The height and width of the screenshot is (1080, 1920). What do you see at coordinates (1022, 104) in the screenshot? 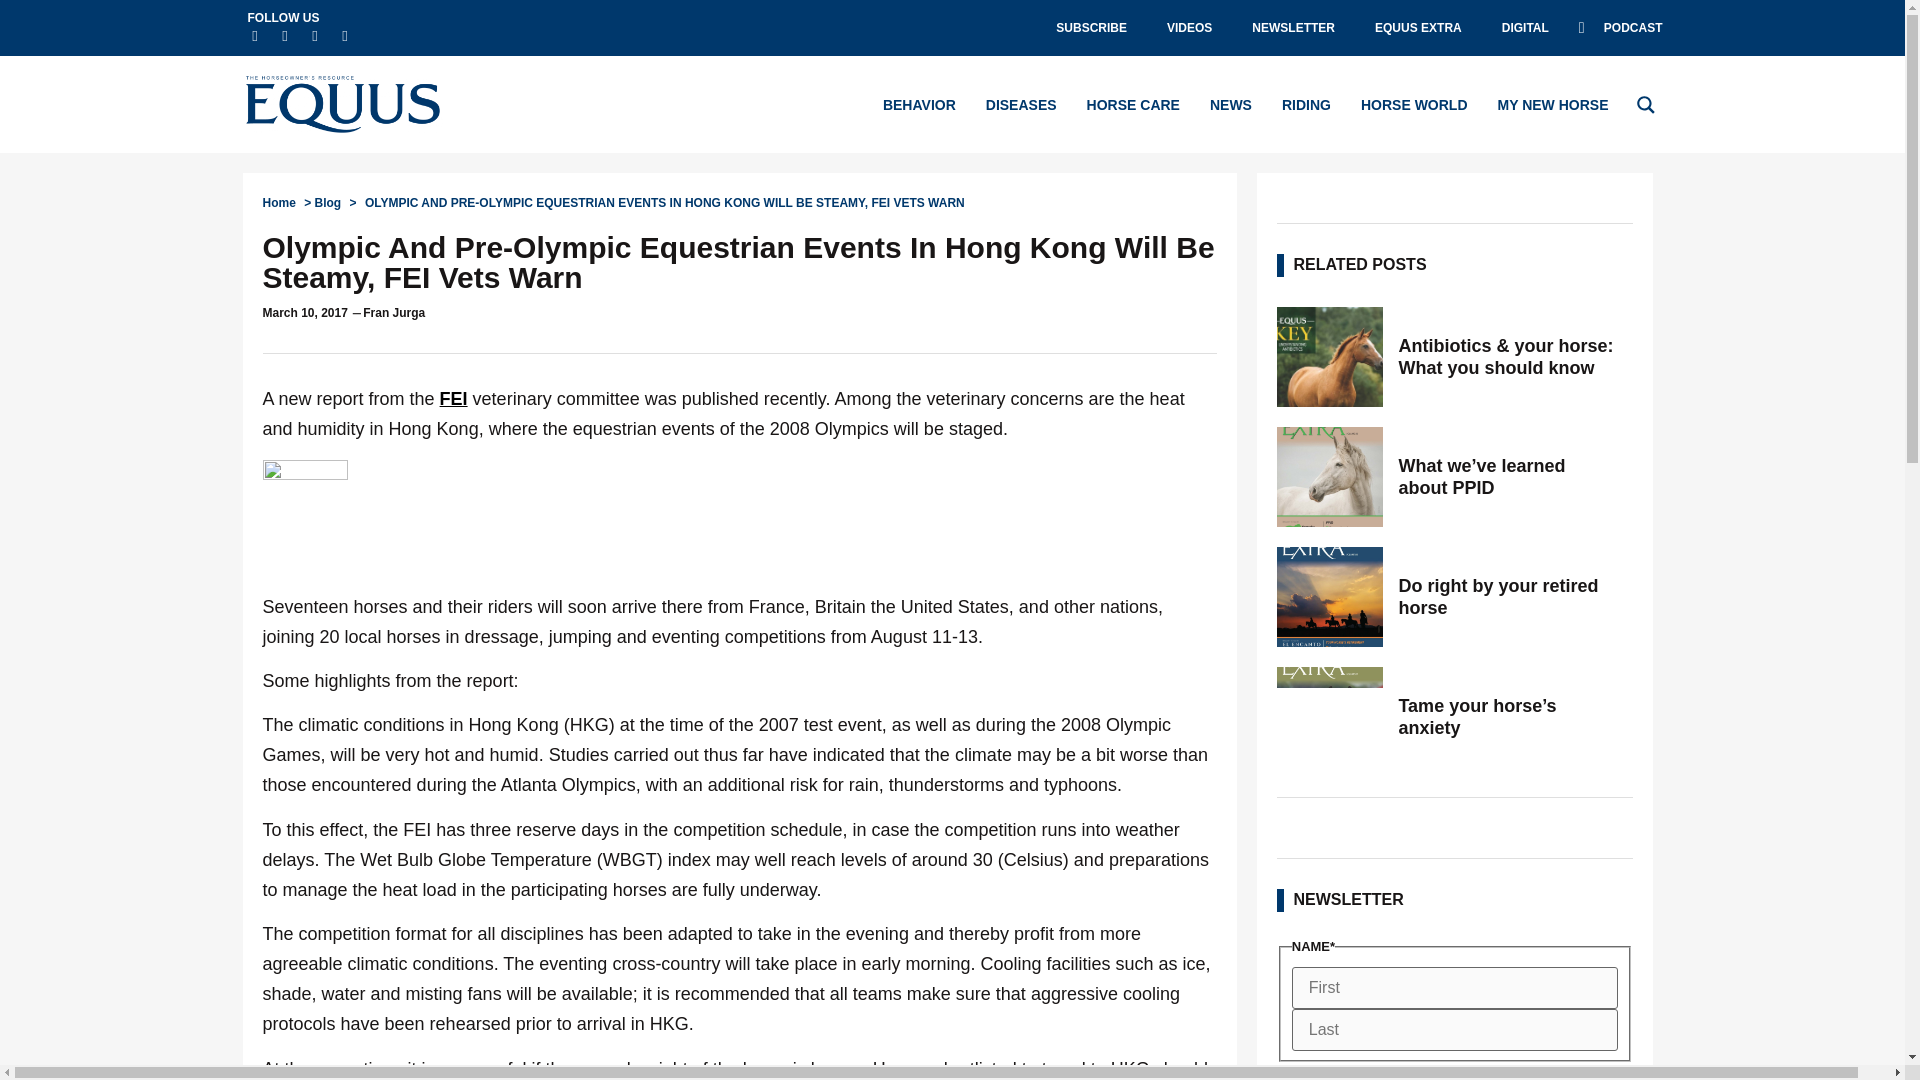
I see `DISEASES` at bounding box center [1022, 104].